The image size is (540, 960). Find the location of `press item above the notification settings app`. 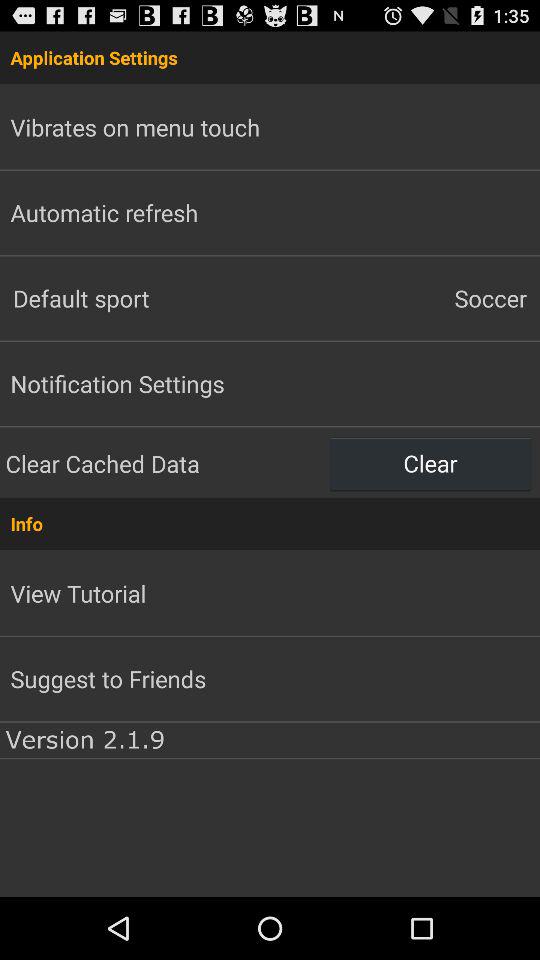

press item above the notification settings app is located at coordinates (135, 298).